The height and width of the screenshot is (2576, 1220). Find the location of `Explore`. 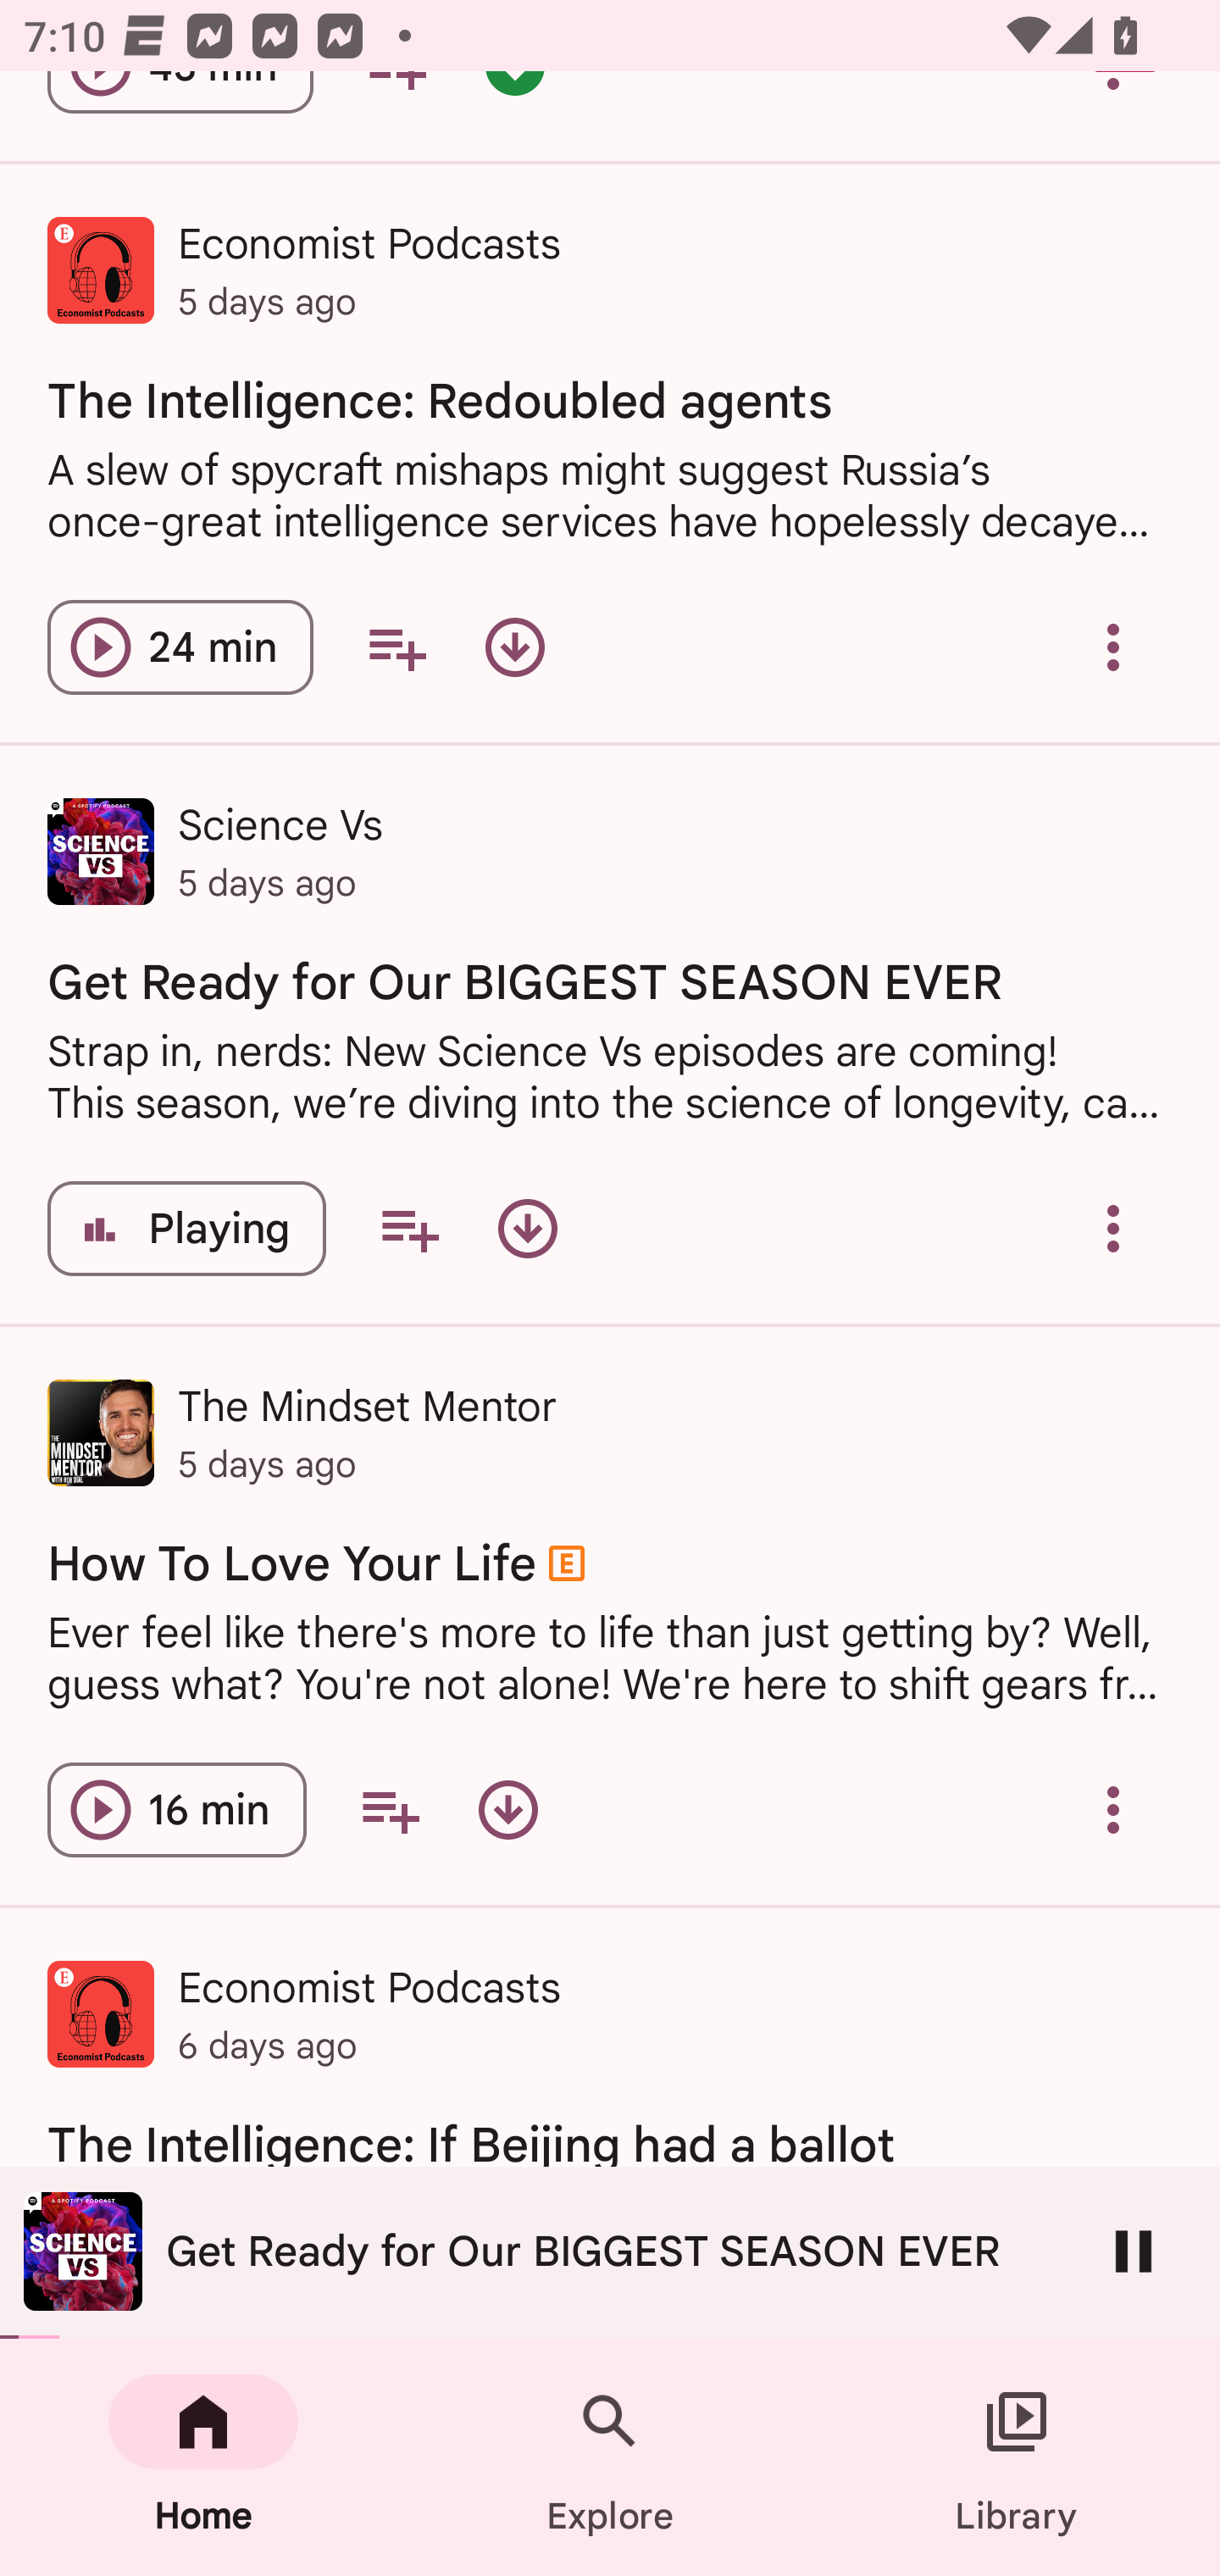

Explore is located at coordinates (610, 2457).